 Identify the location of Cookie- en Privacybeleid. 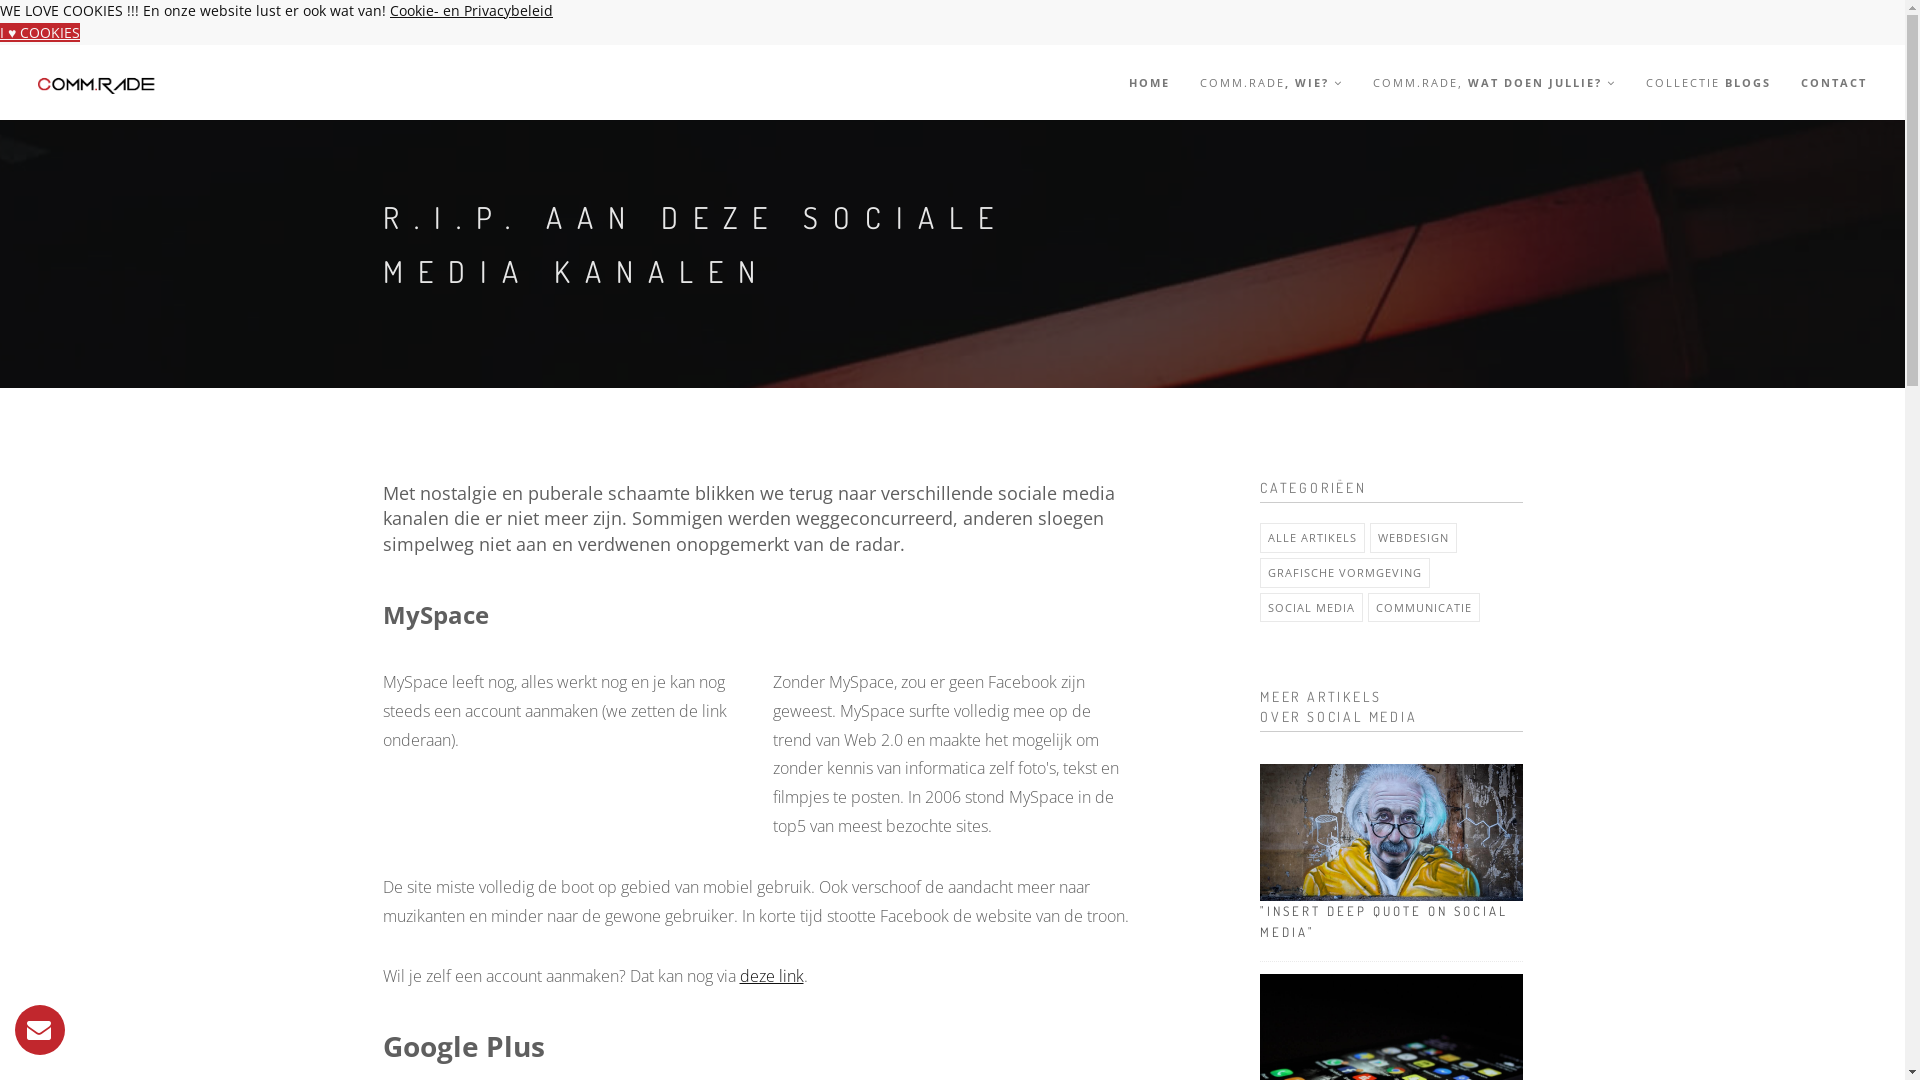
(472, 10).